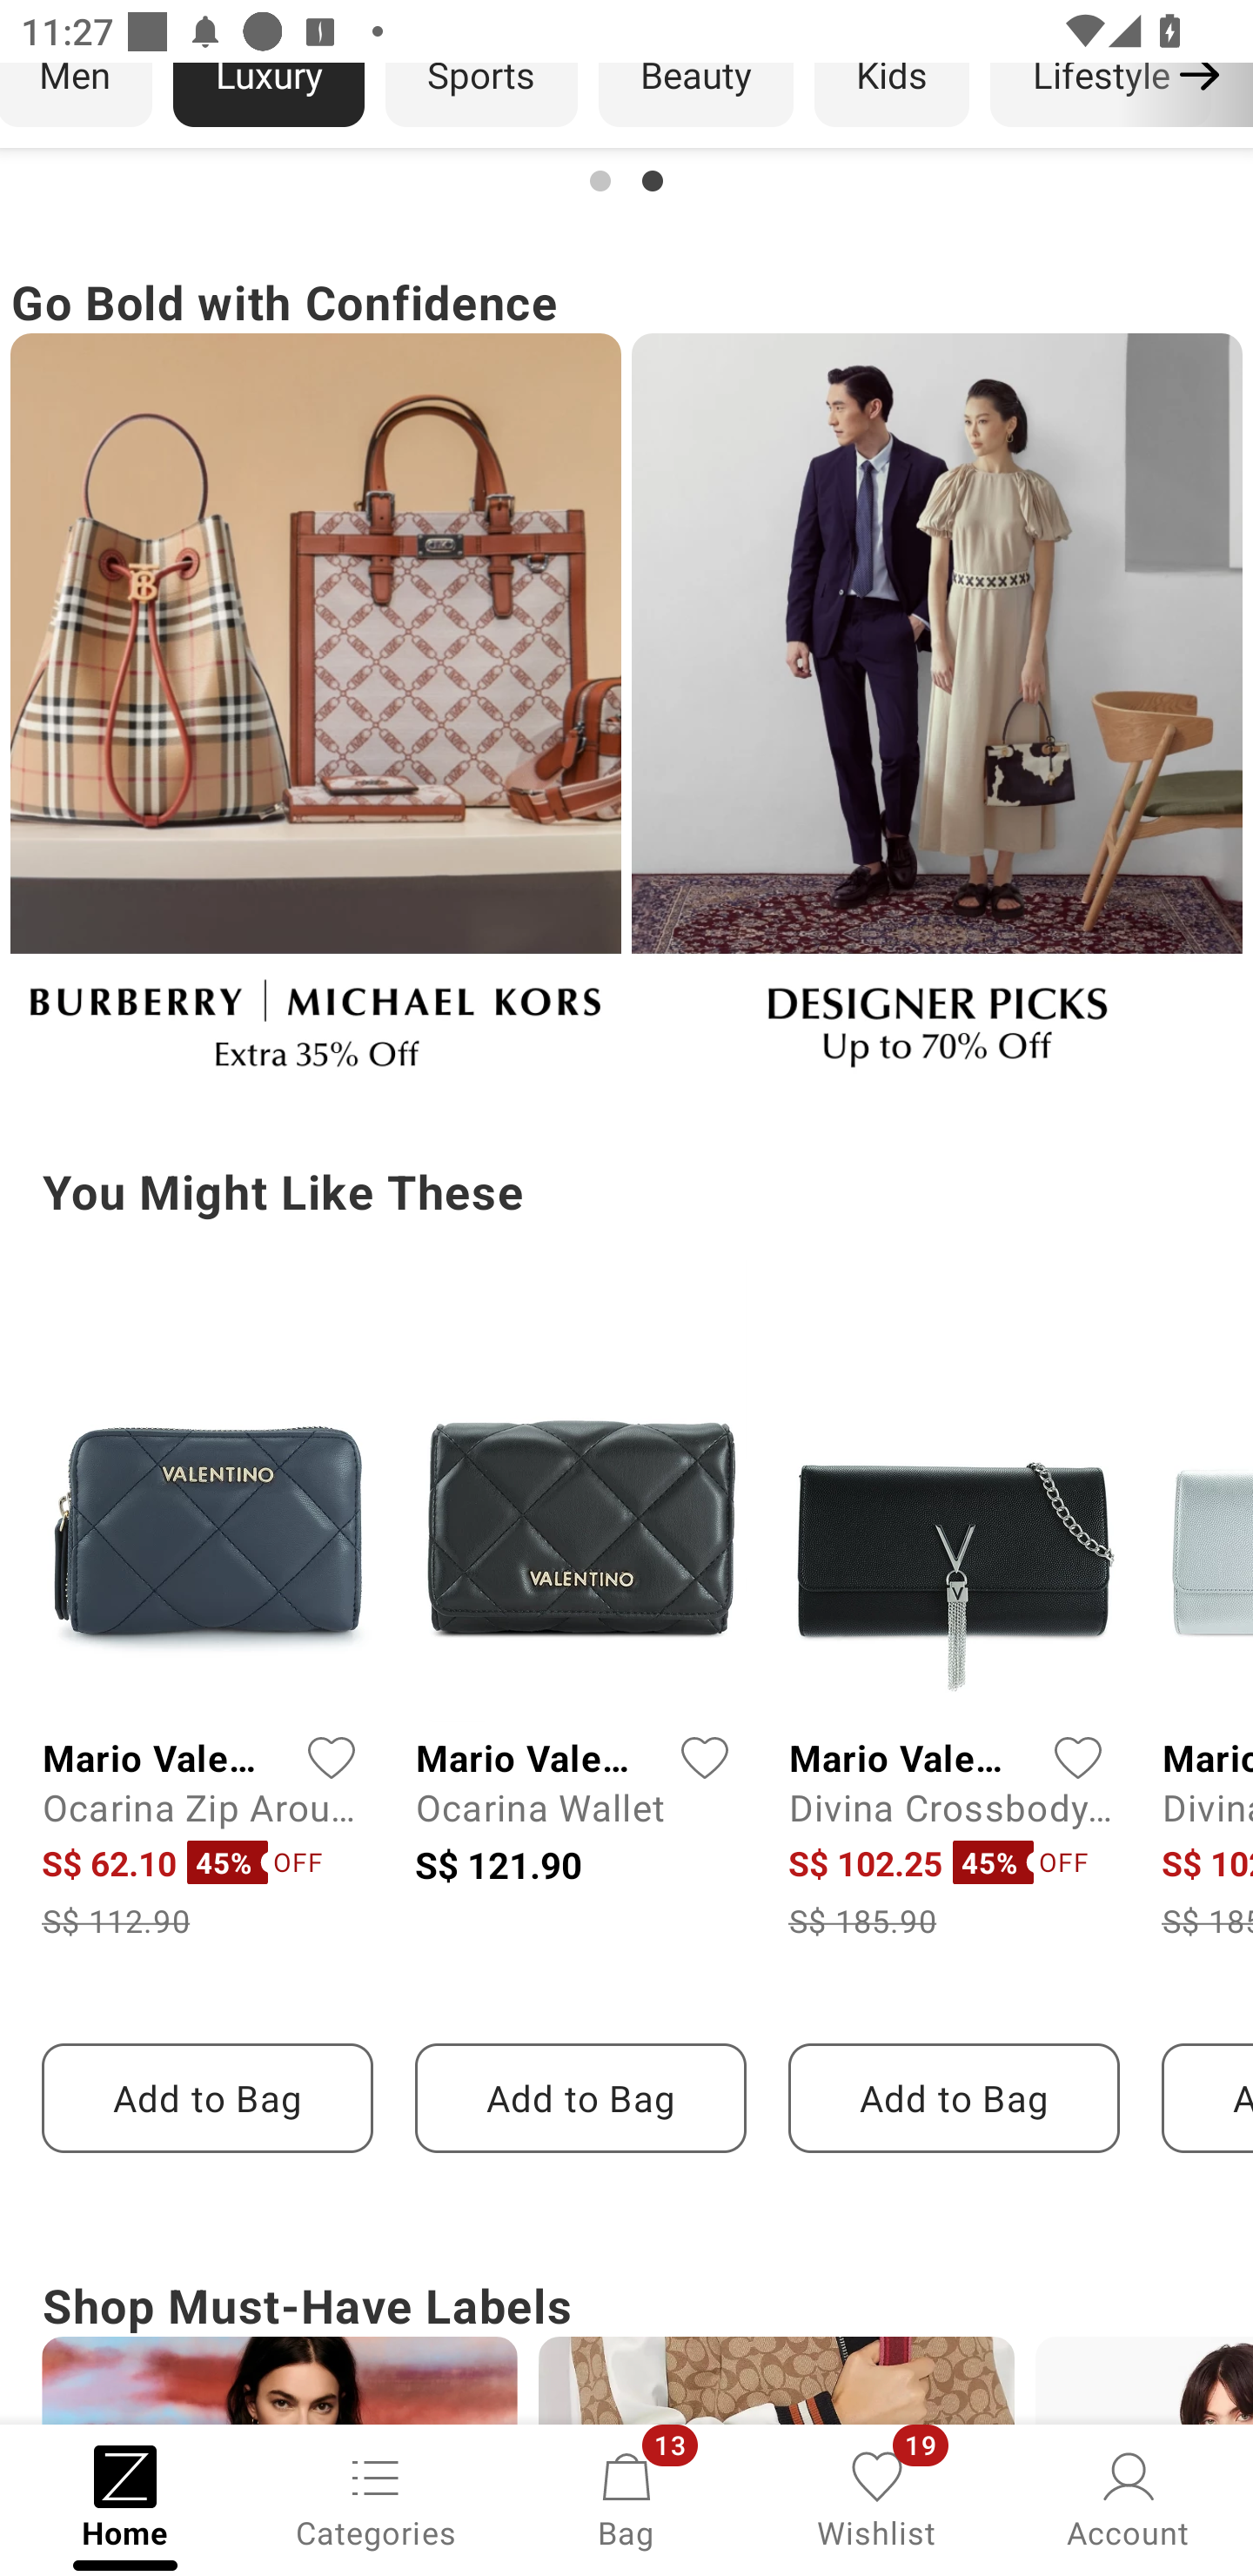  I want to click on Lifestyle, so click(1100, 94).